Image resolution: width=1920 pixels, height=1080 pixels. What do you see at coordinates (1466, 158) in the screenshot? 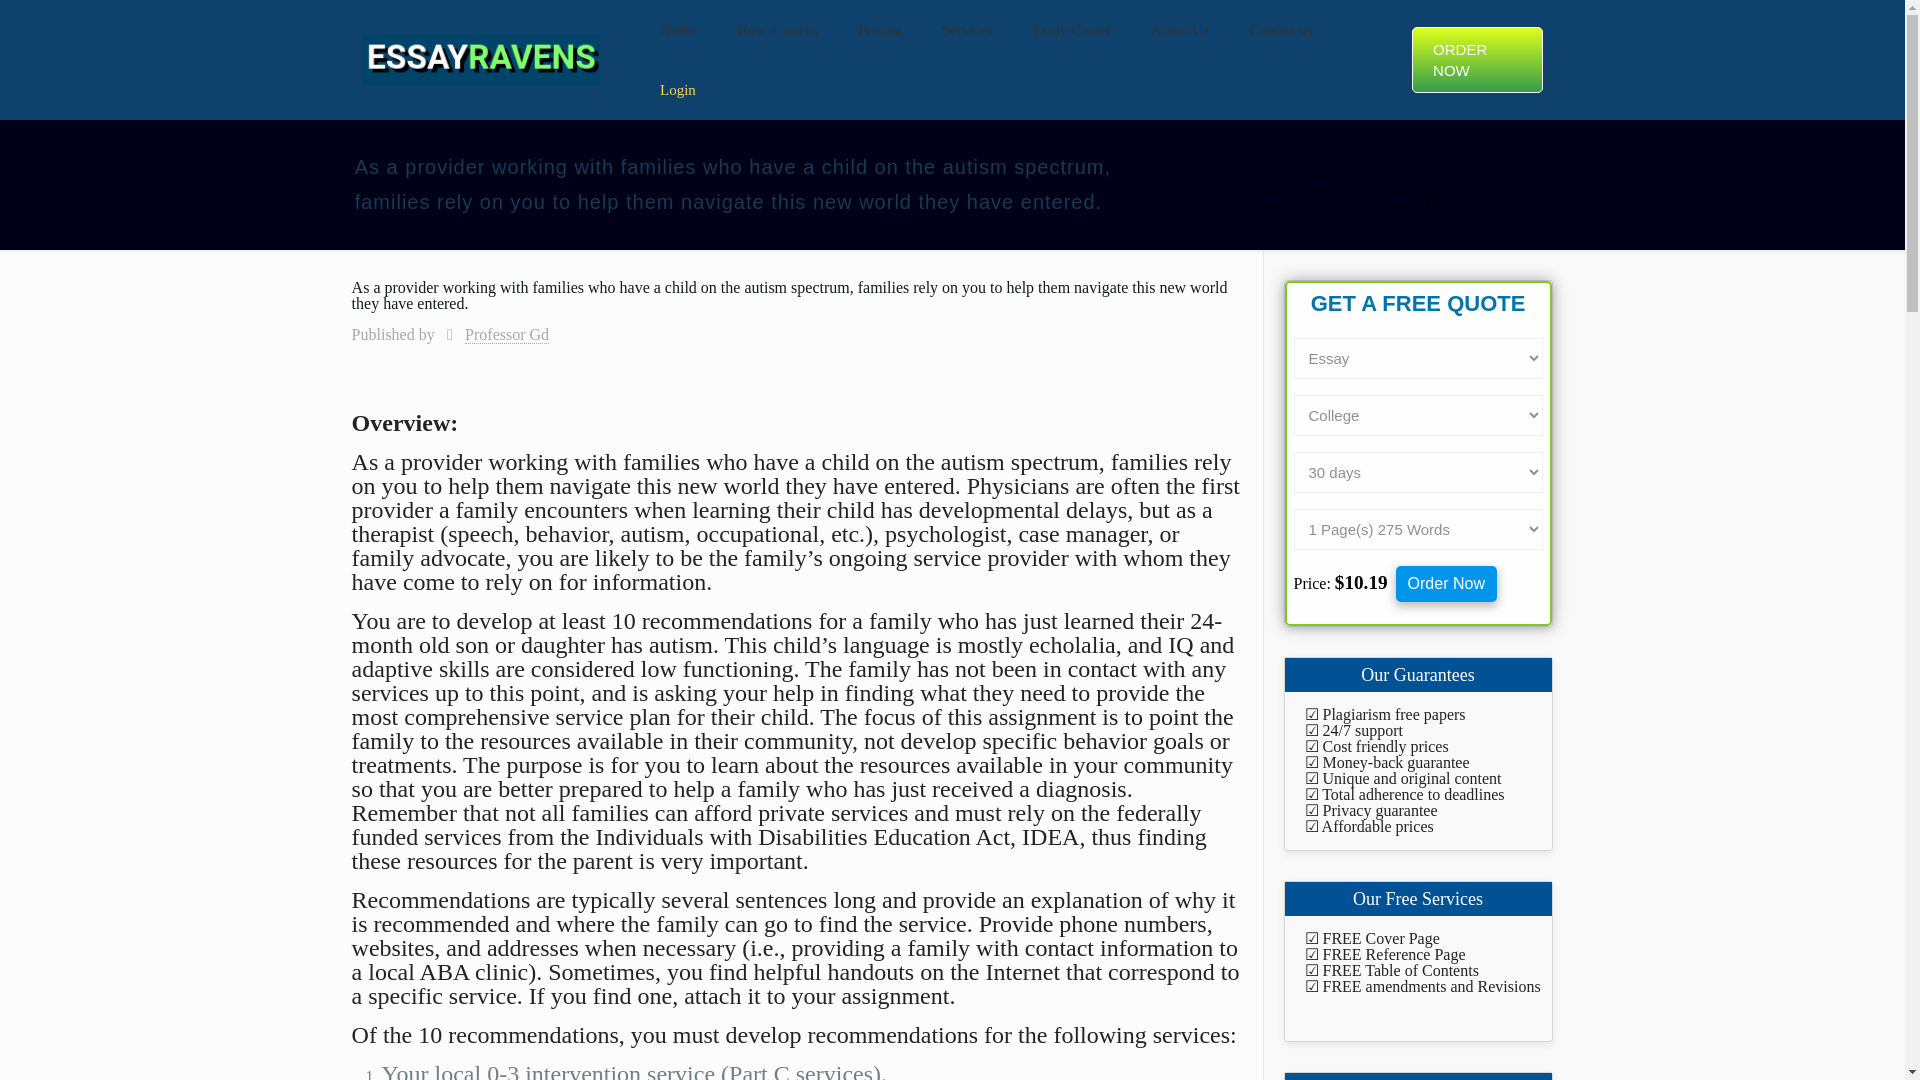
I see `Psychology` at bounding box center [1466, 158].